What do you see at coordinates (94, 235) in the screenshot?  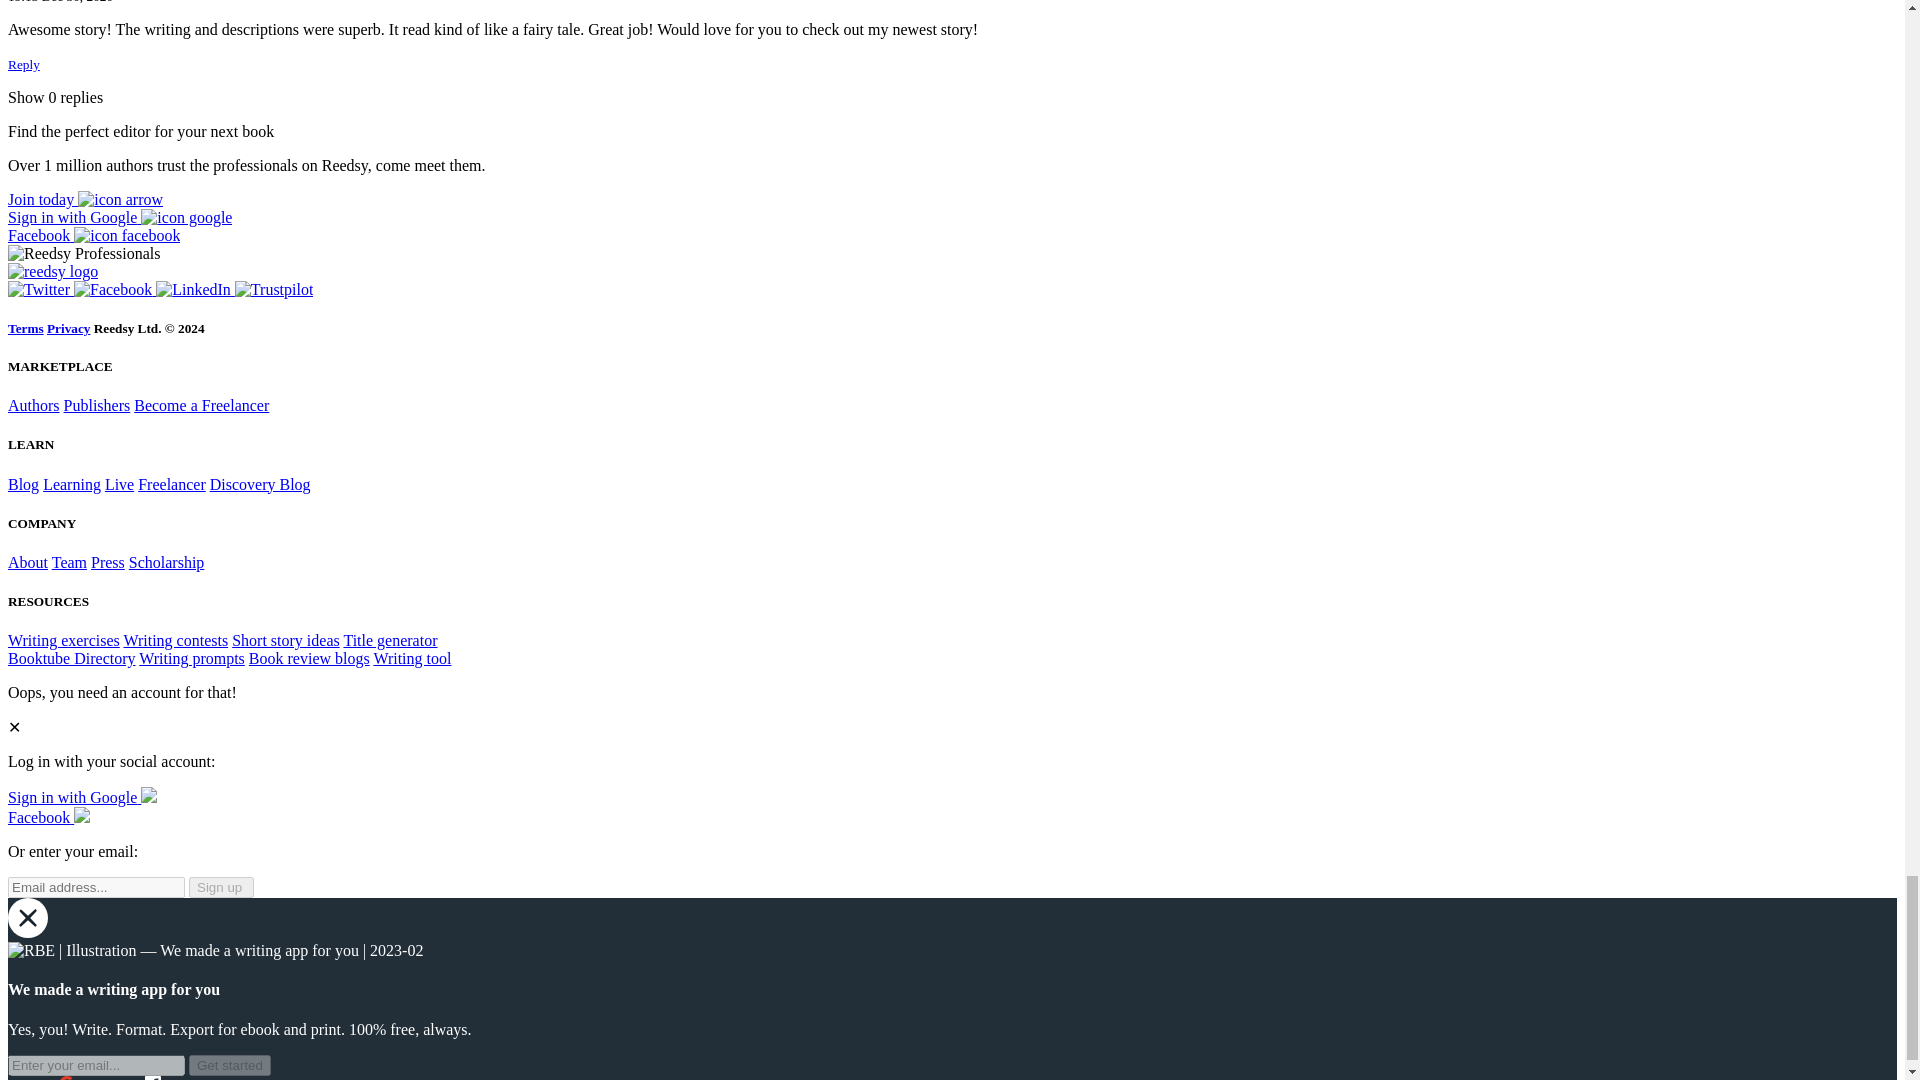 I see `Sign in with Facebook` at bounding box center [94, 235].